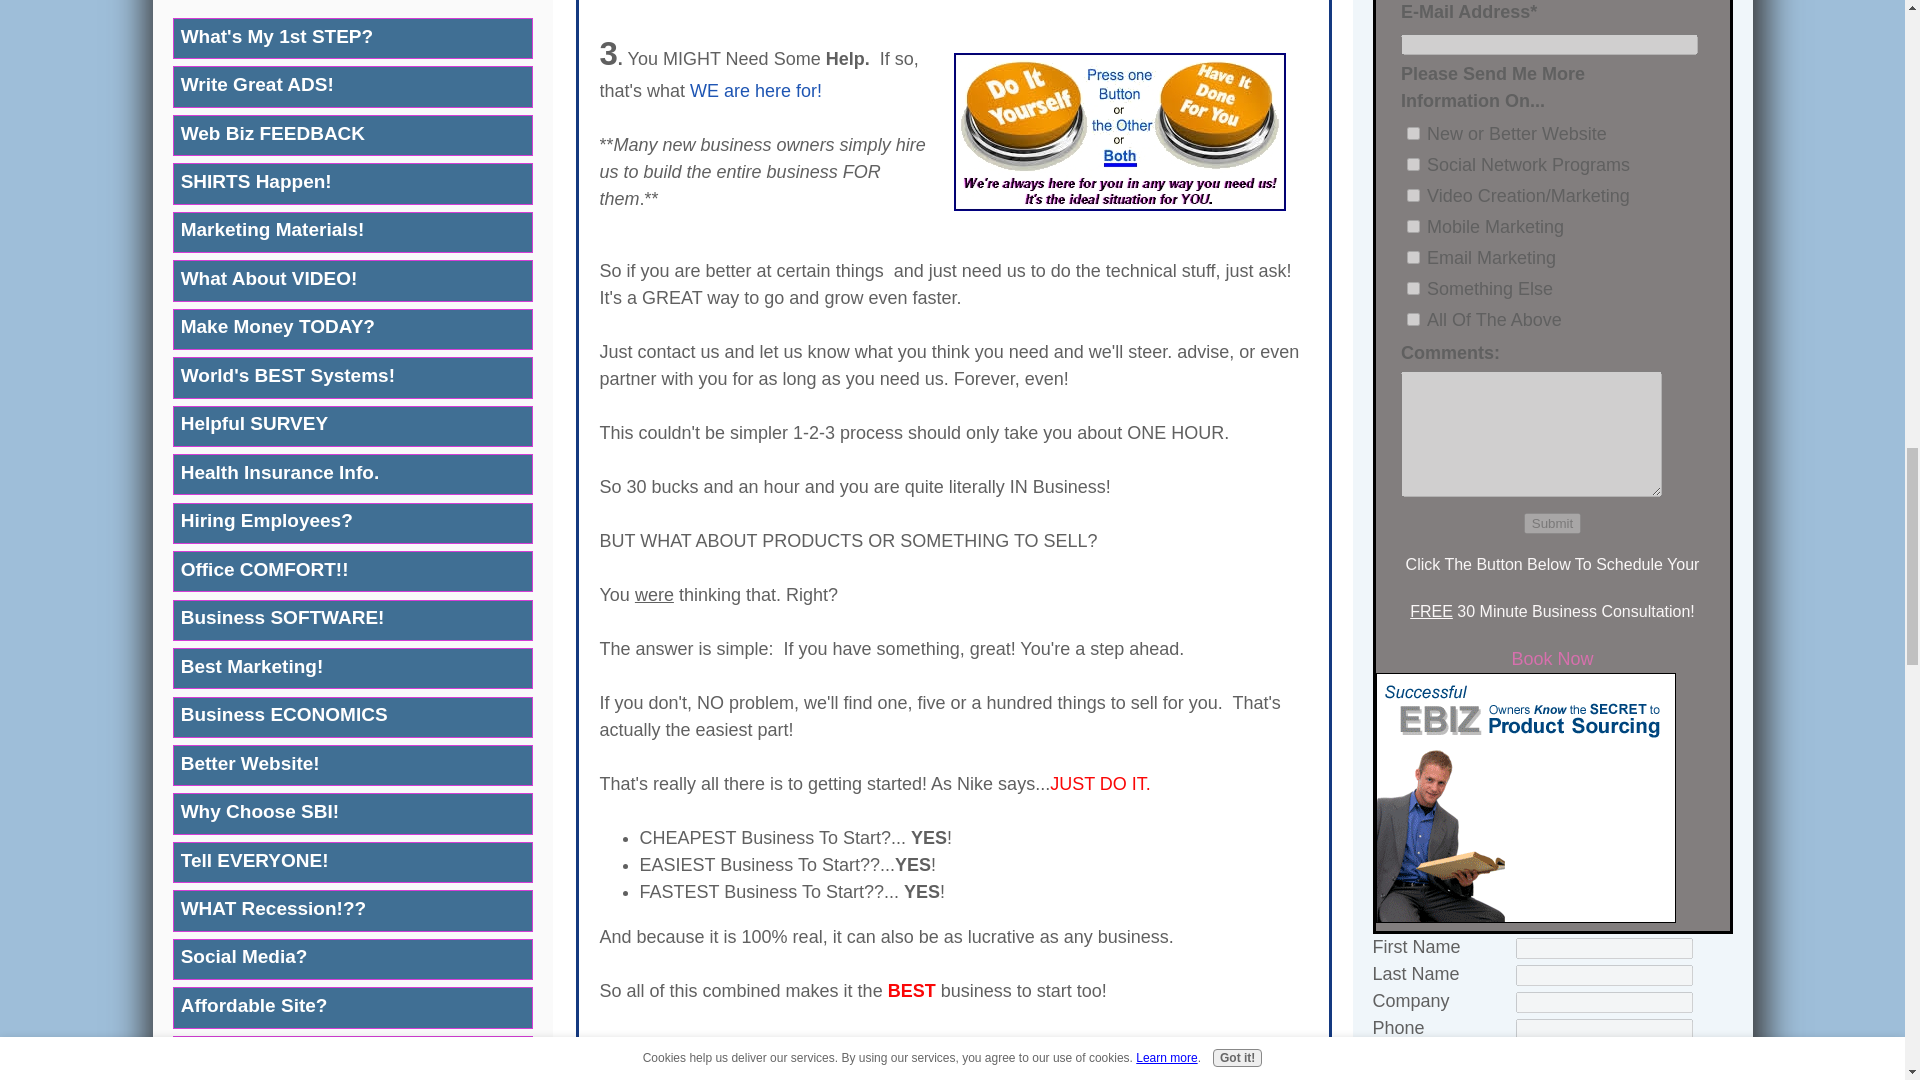 Image resolution: width=1920 pixels, height=1080 pixels. What do you see at coordinates (352, 86) in the screenshot?
I see `Write Great ADS!` at bounding box center [352, 86].